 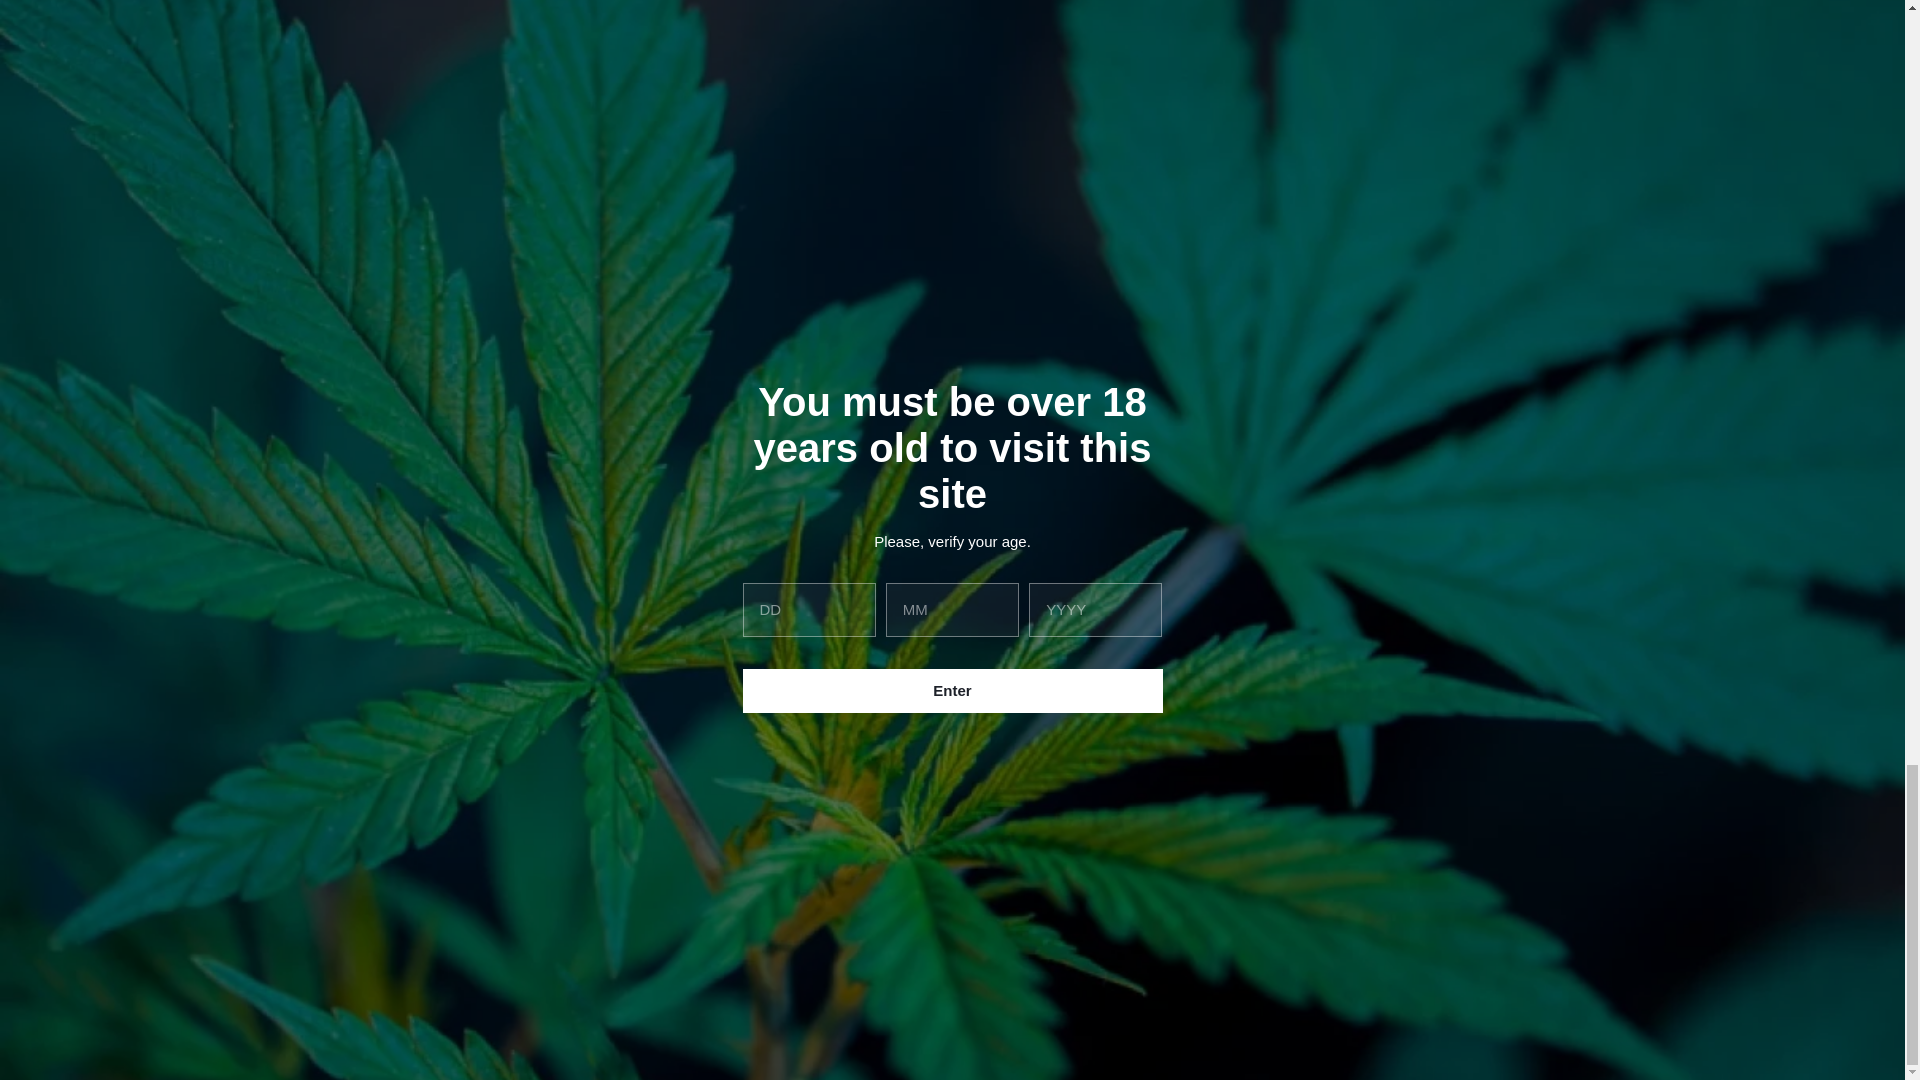 I want to click on 0, so click(x=628, y=355).